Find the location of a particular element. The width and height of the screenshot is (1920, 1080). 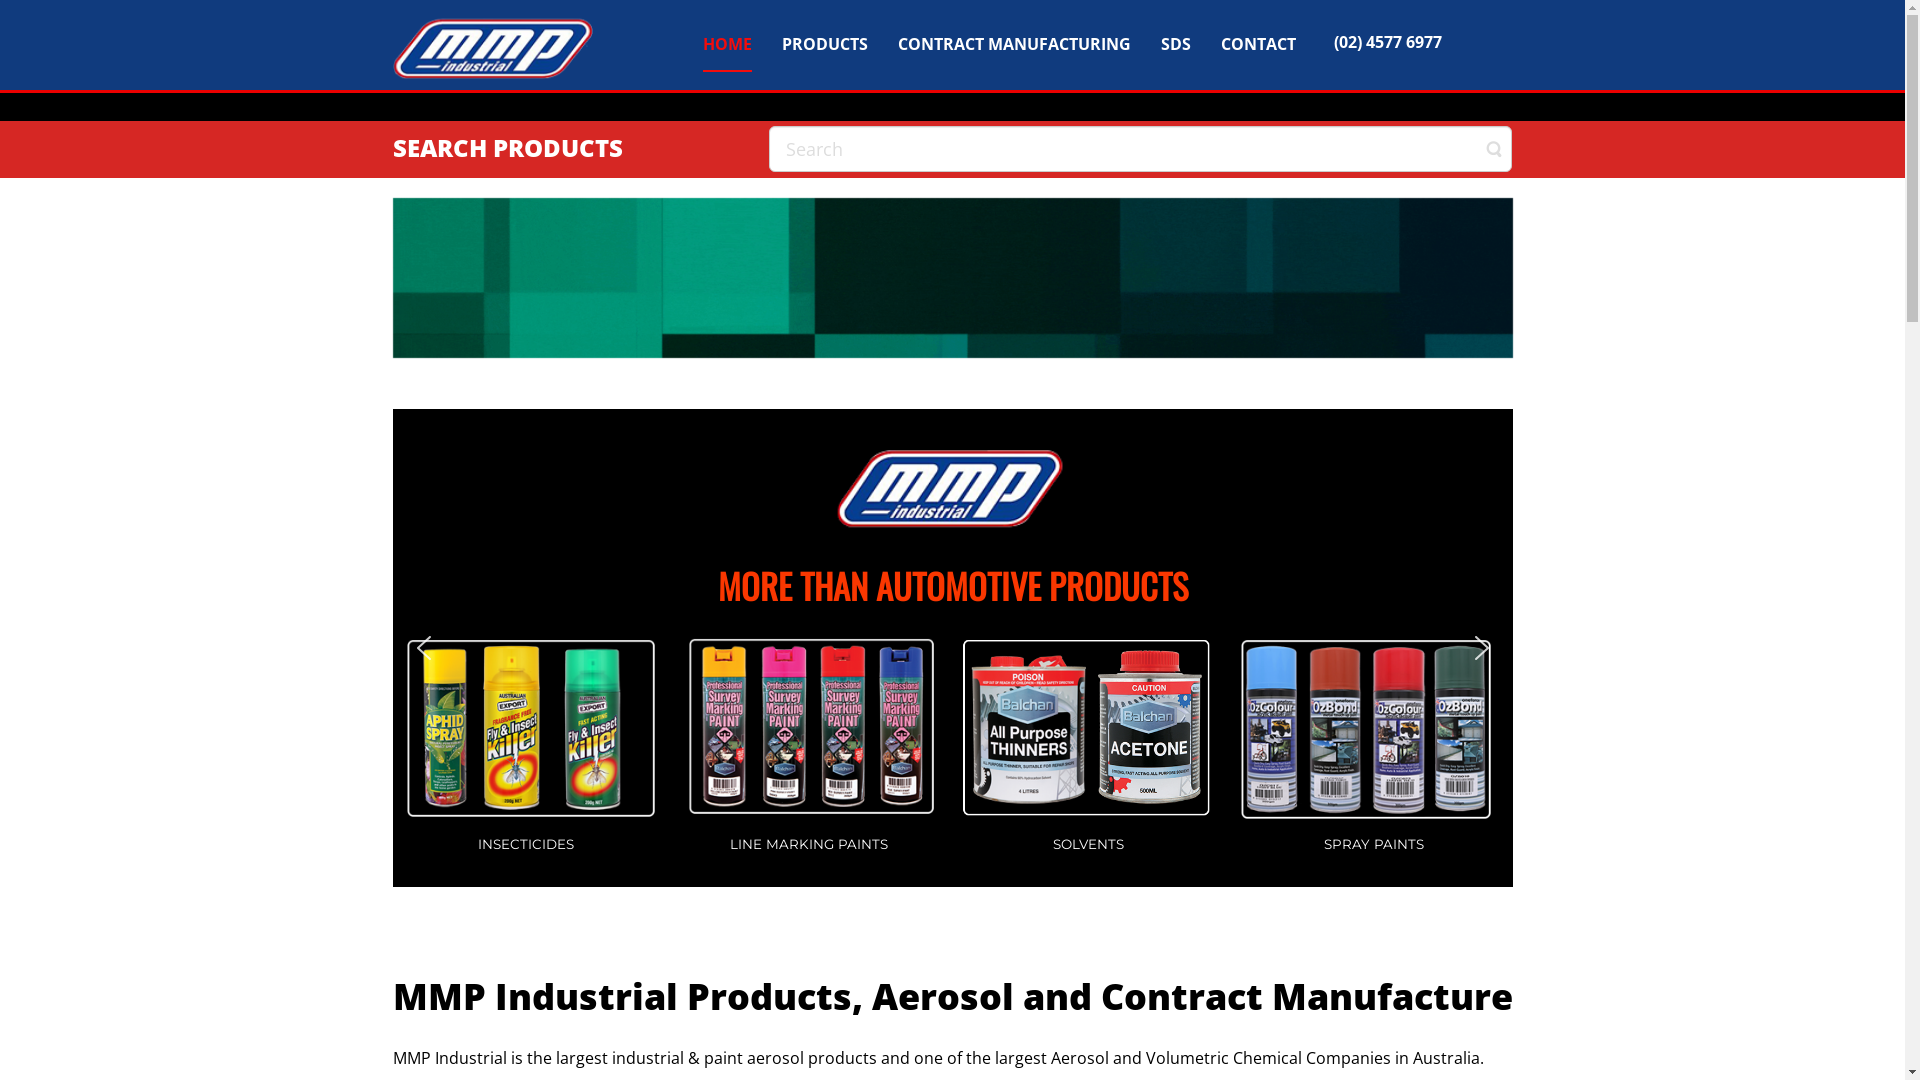

PRODUCTS is located at coordinates (825, 41).